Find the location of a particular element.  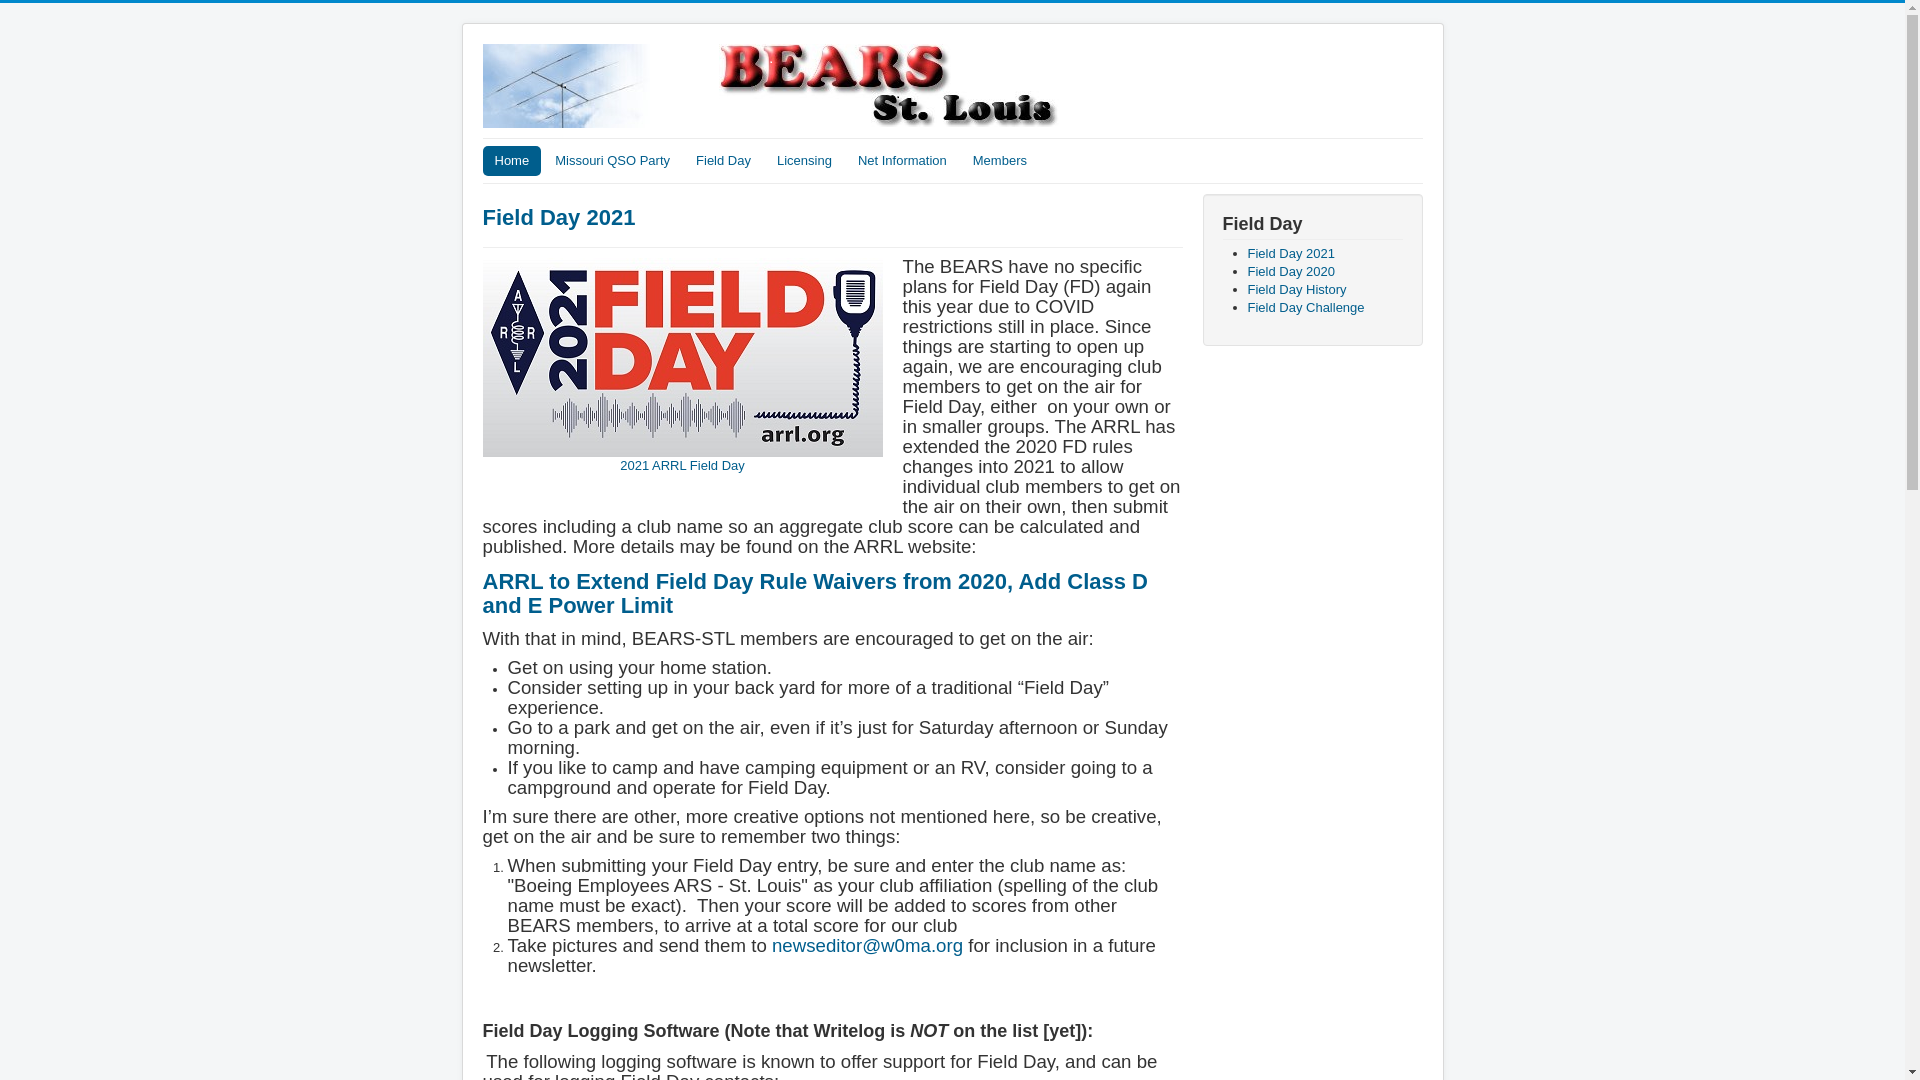

Licensing is located at coordinates (804, 160).